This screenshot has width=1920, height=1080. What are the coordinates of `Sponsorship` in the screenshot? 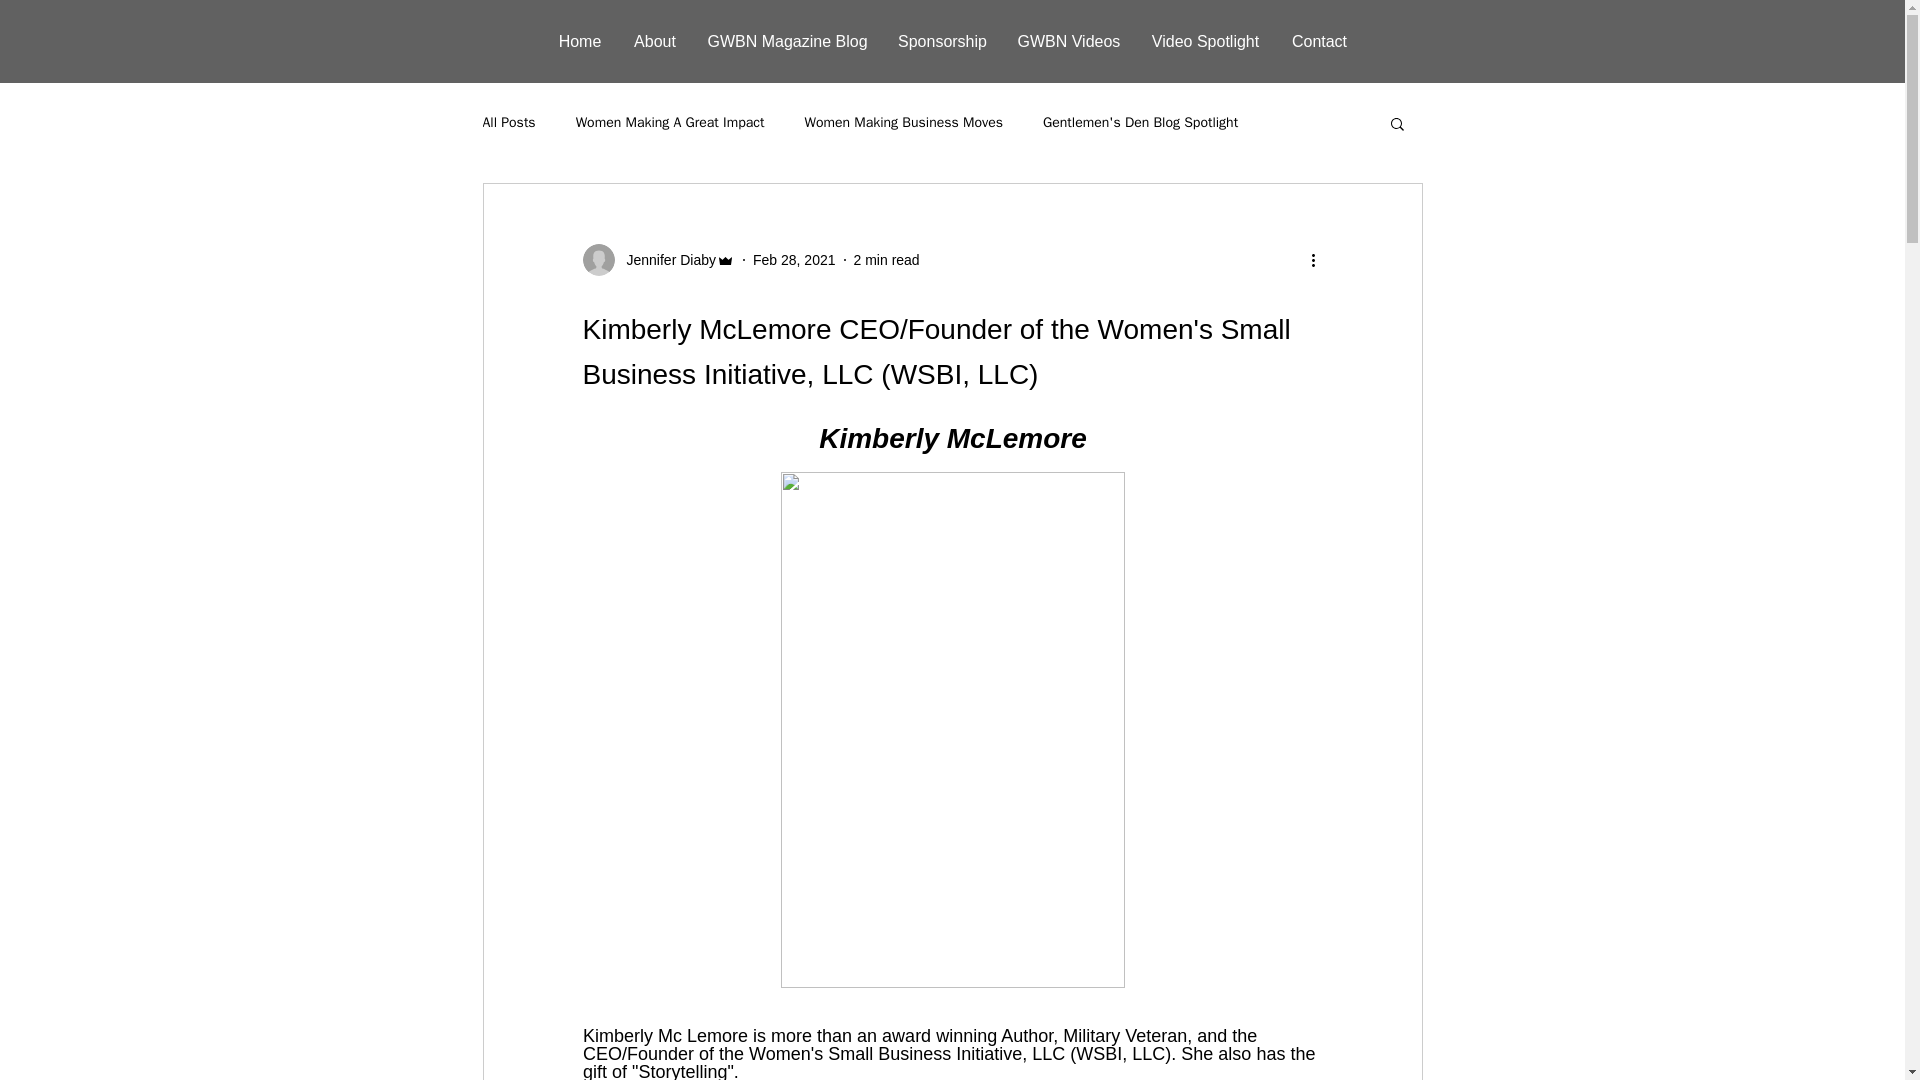 It's located at (942, 42).